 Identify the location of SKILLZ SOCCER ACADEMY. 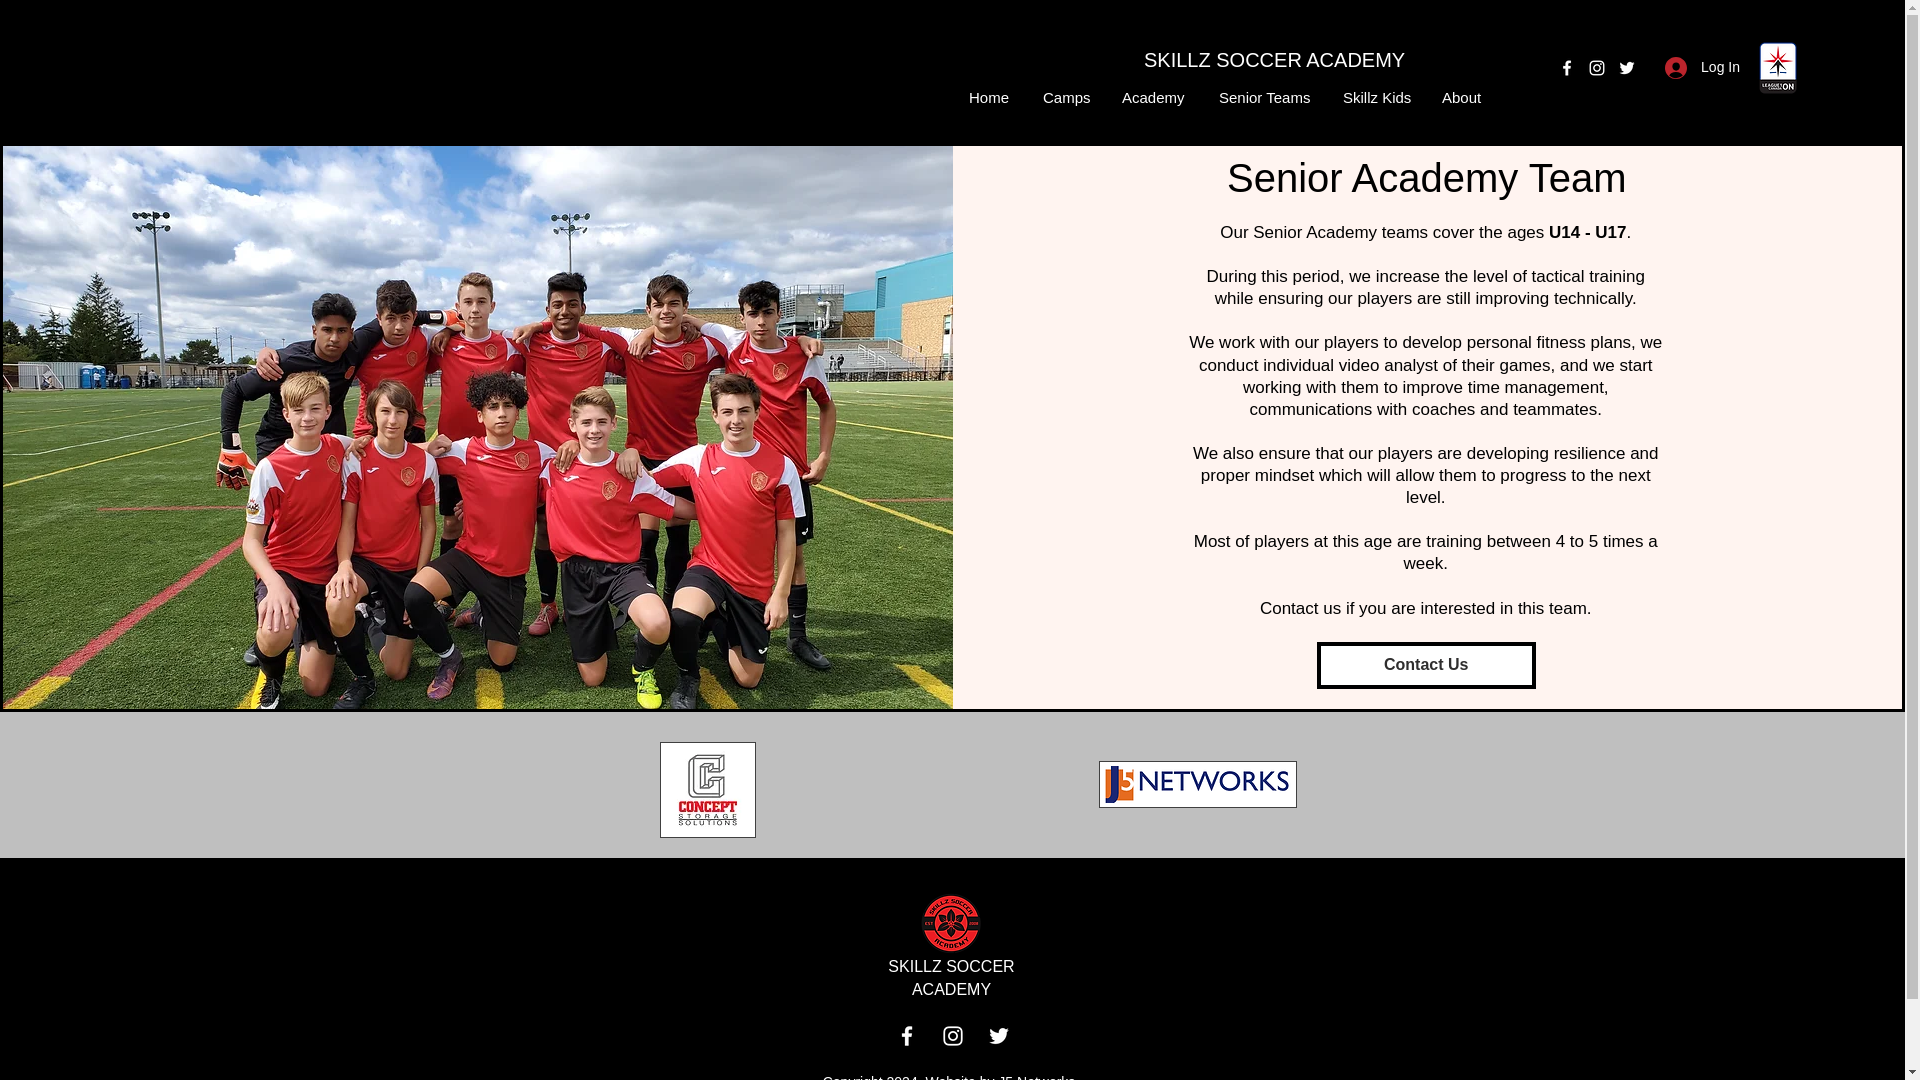
(950, 977).